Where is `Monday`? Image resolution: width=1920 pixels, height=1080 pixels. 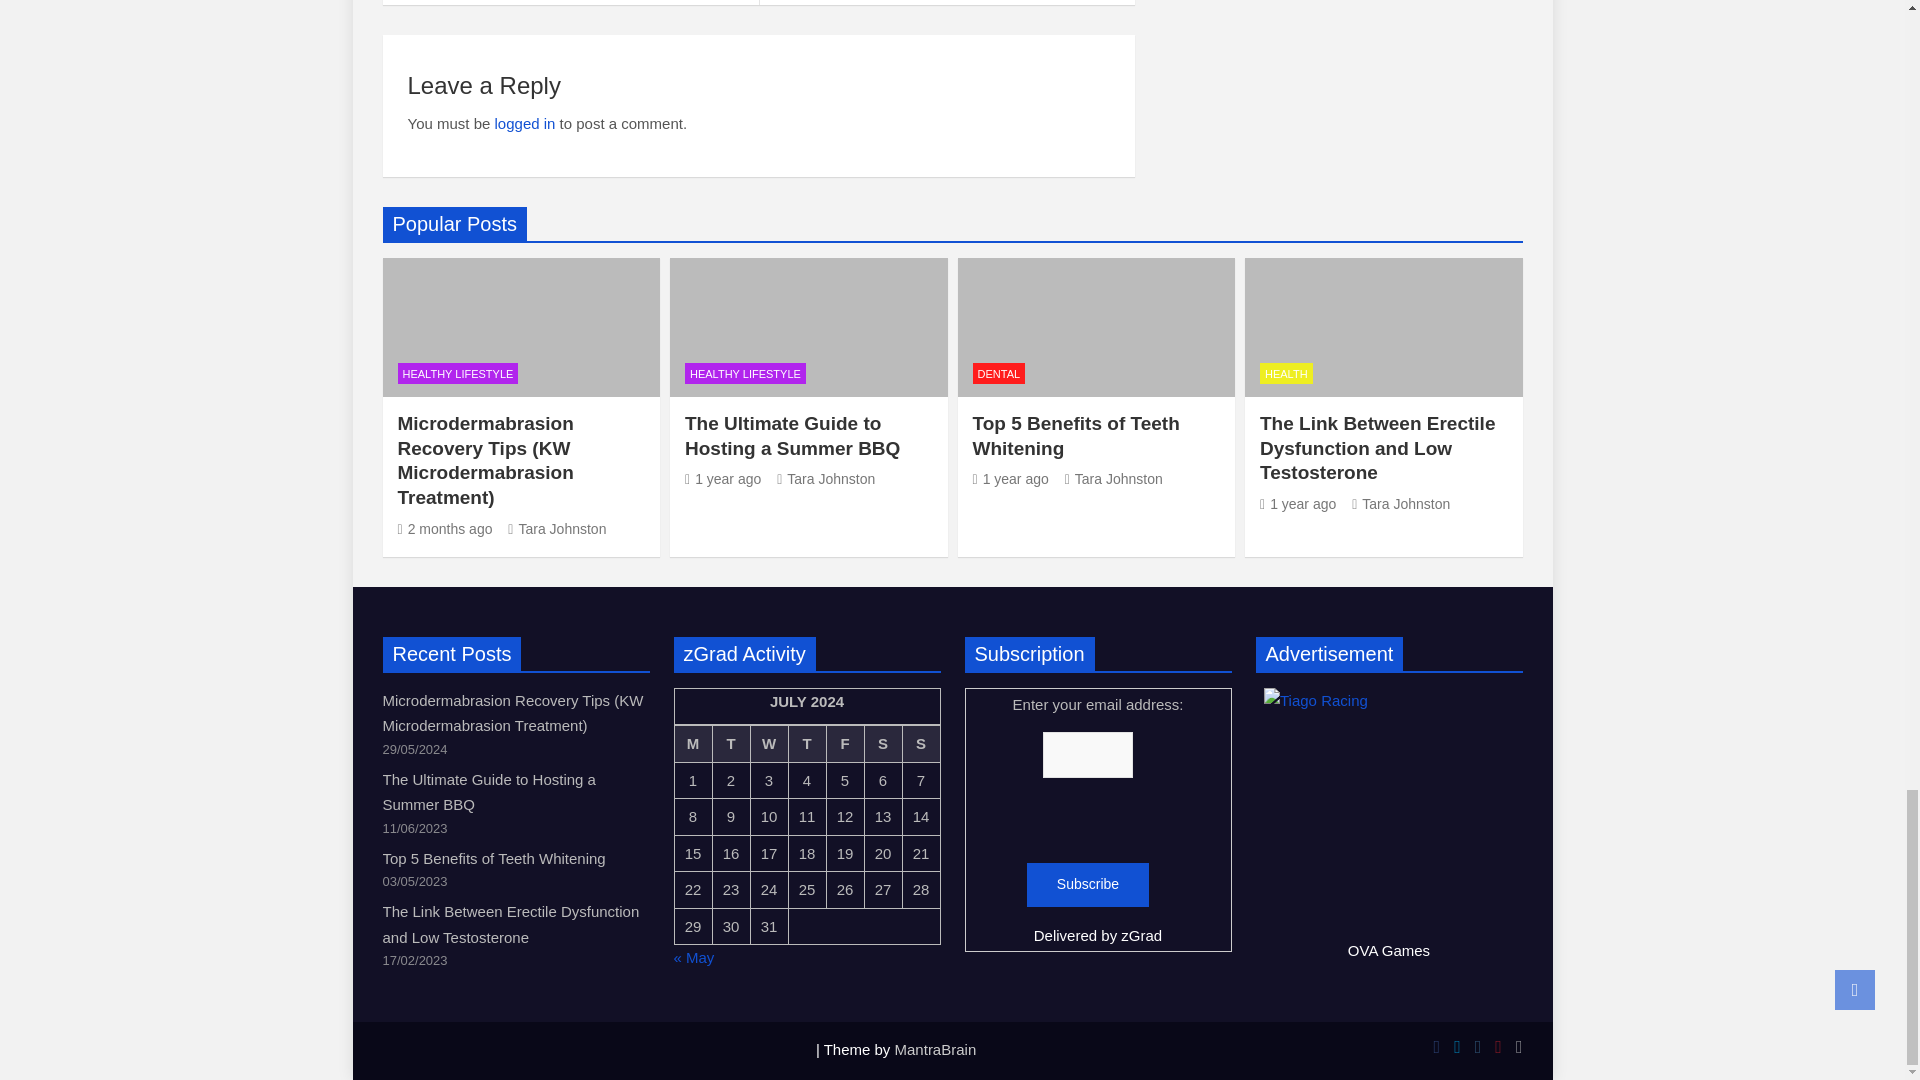 Monday is located at coordinates (692, 744).